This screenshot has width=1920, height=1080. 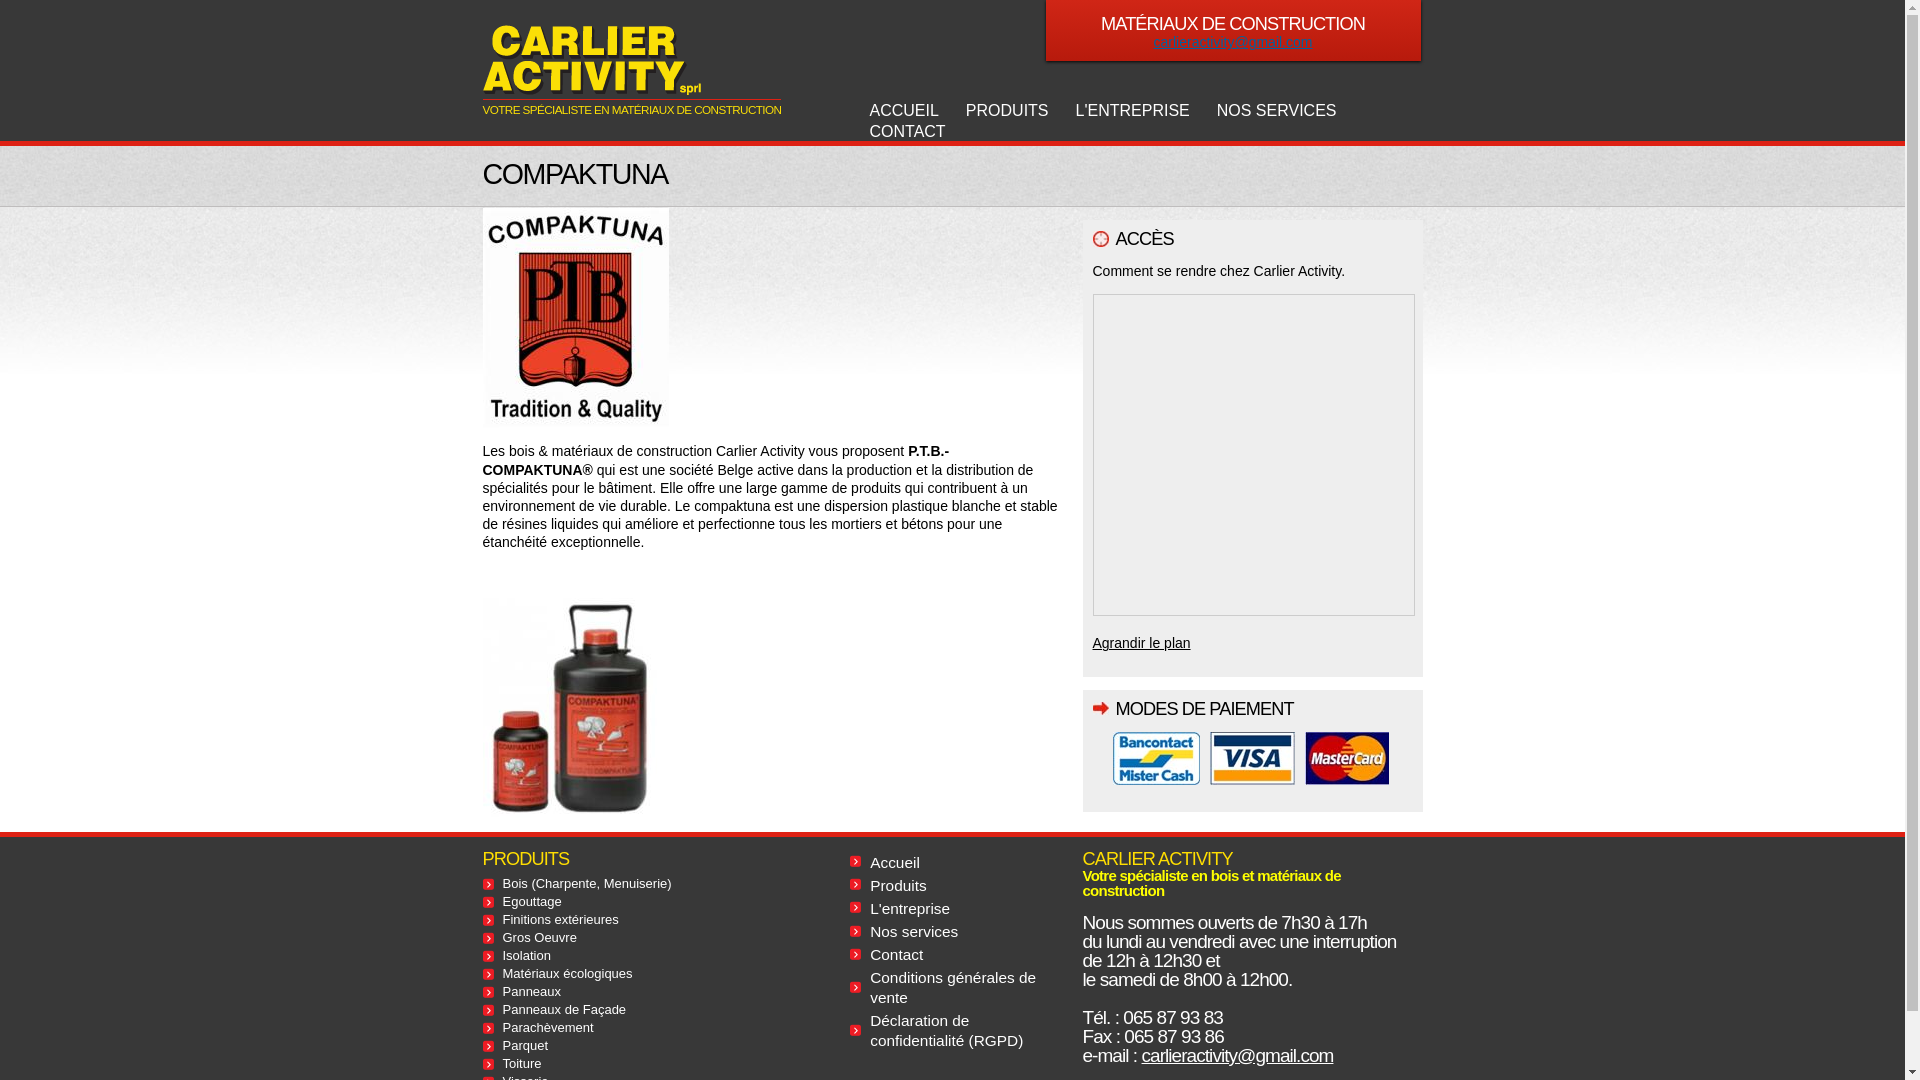 I want to click on ACCUEIL, so click(x=904, y=112).